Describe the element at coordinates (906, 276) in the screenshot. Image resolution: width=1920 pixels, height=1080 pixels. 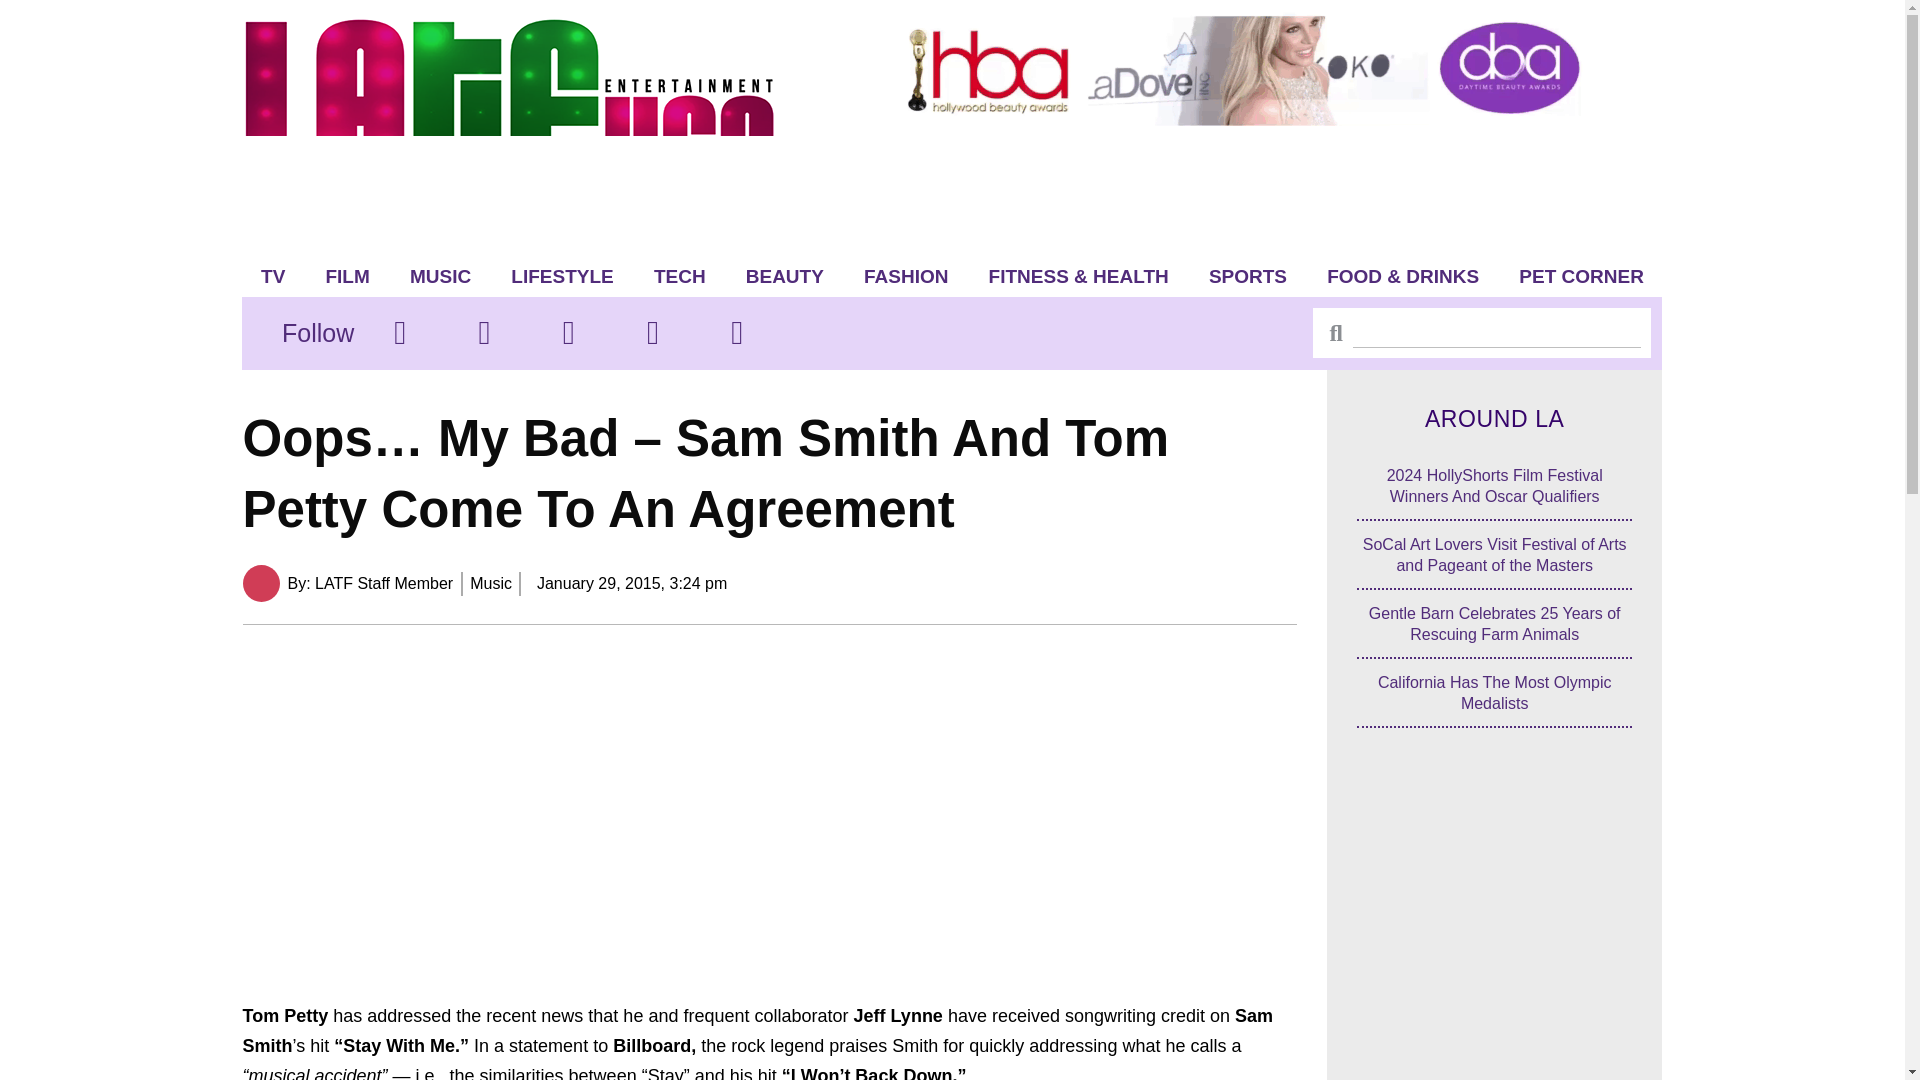
I see `FASHION` at that location.